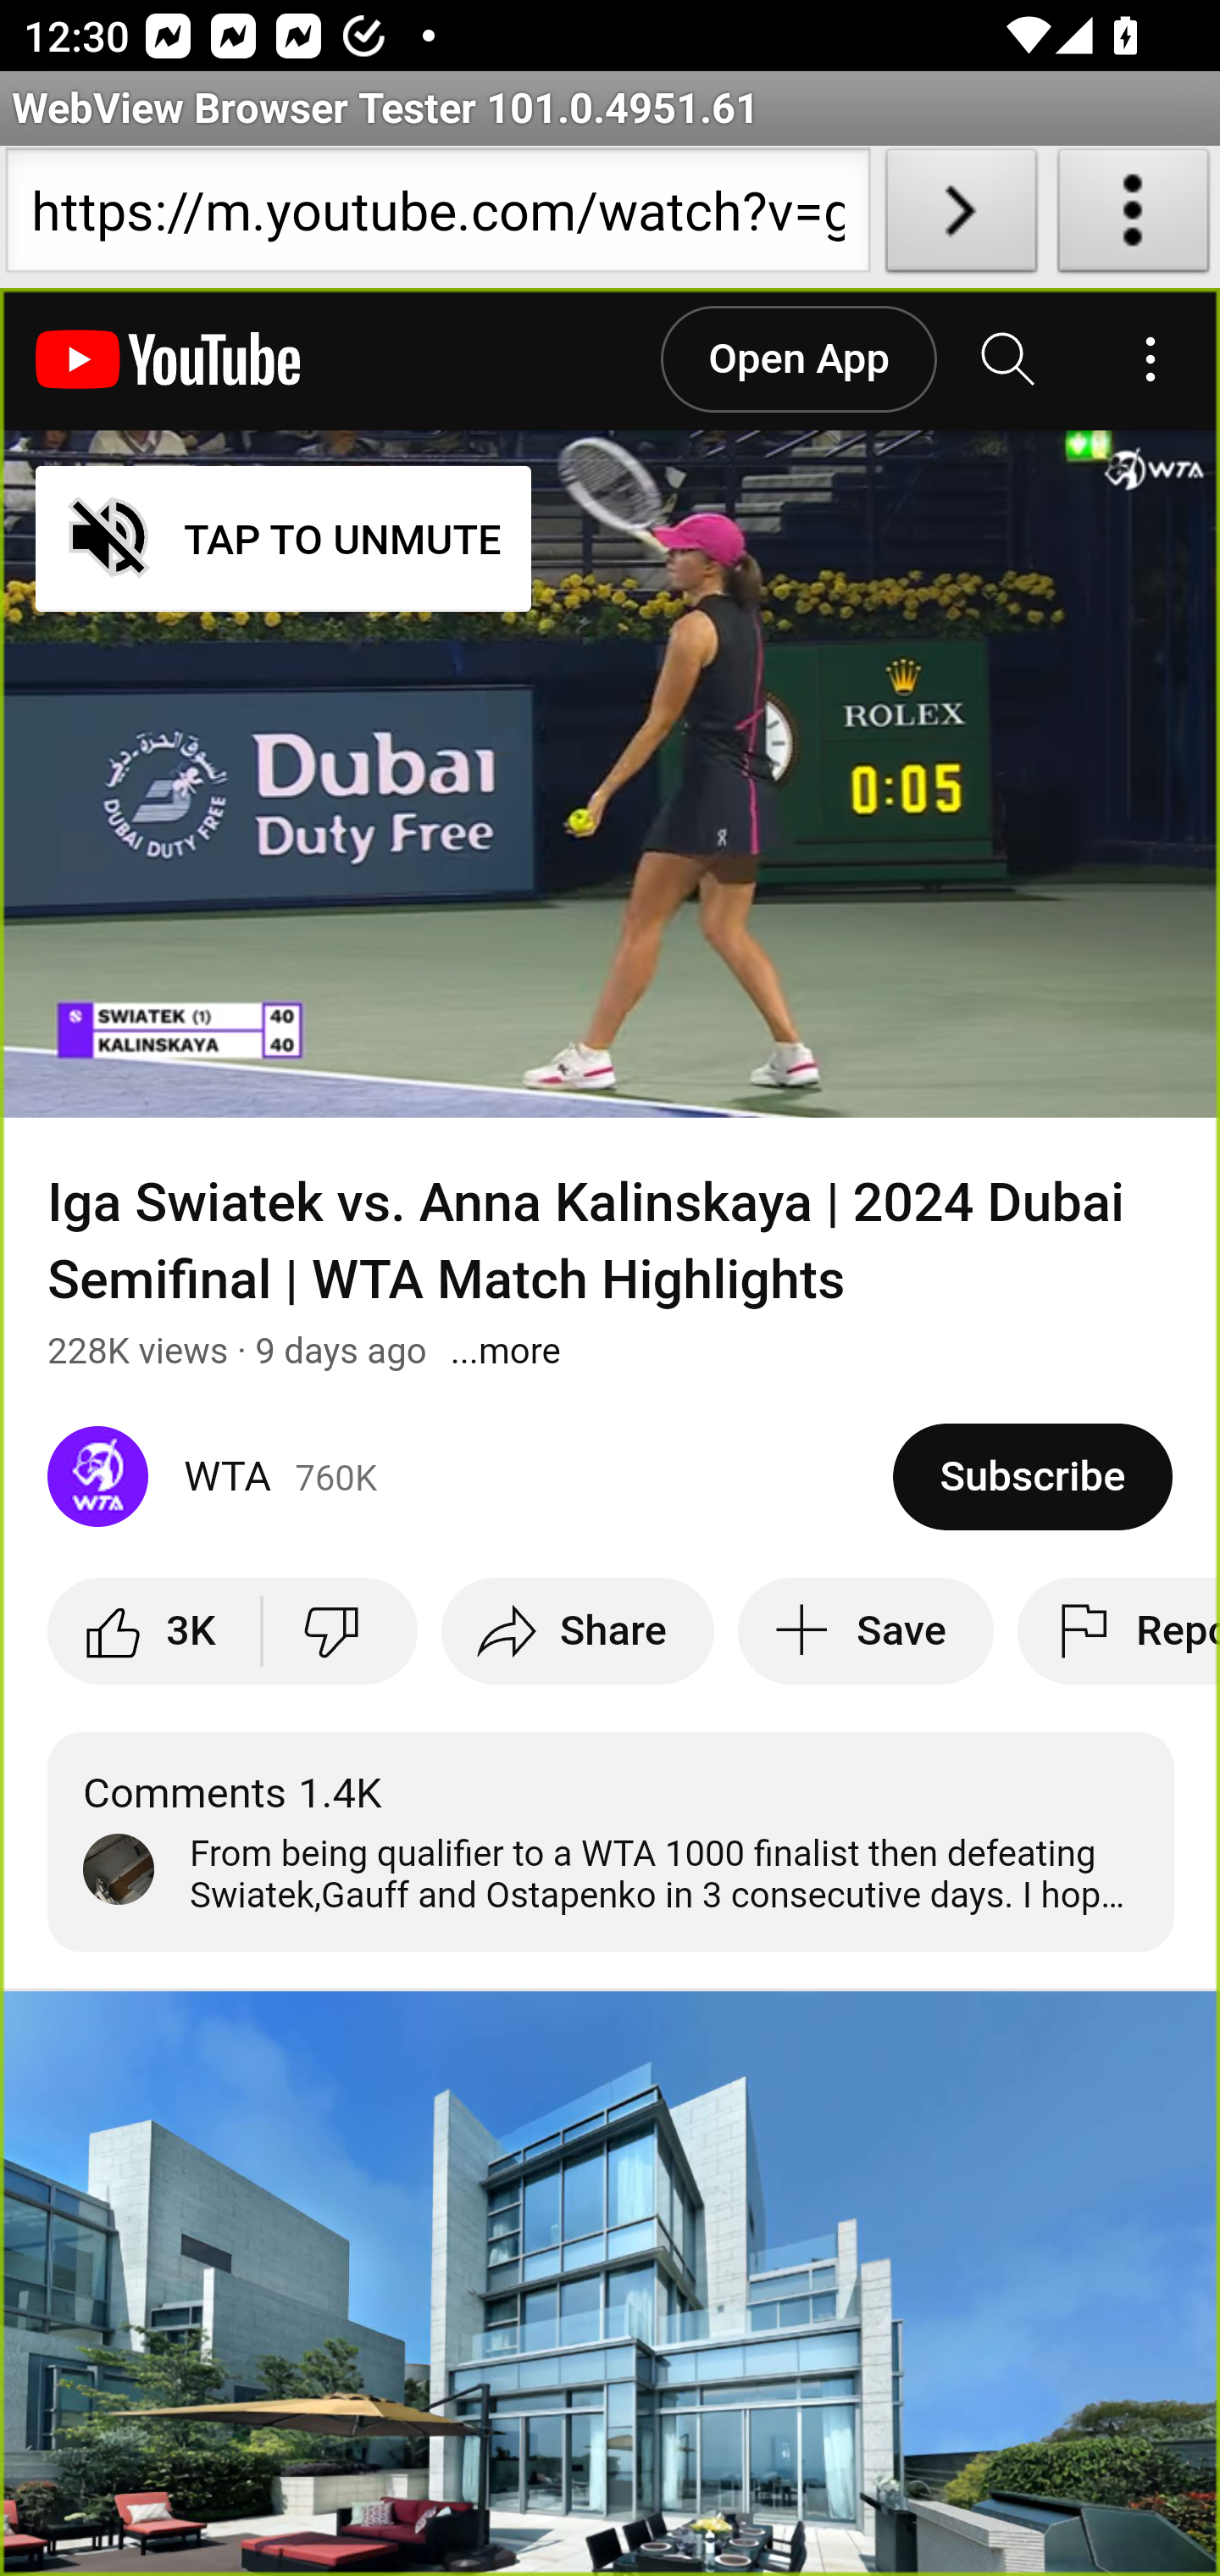  Describe the element at coordinates (961, 217) in the screenshot. I see `Load URL` at that location.